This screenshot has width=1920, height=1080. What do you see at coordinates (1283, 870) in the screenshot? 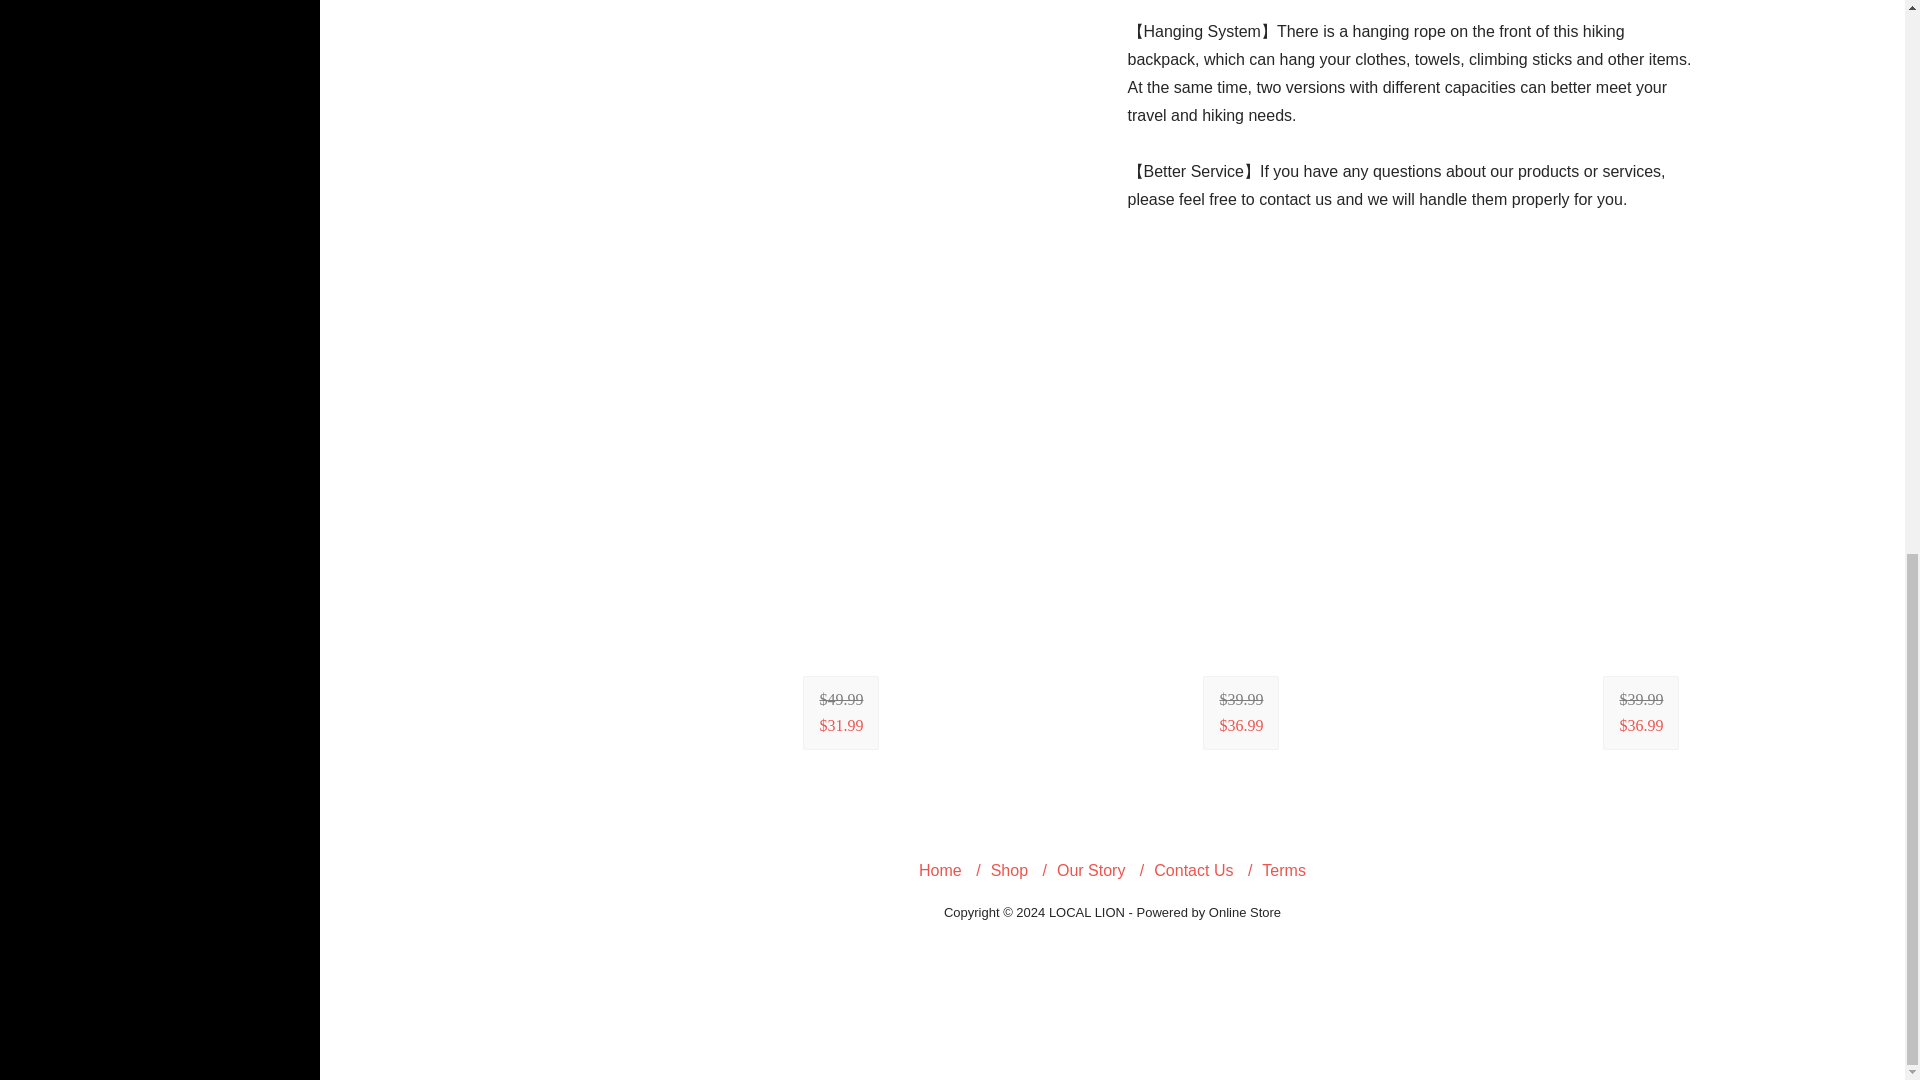
I see `Terms` at bounding box center [1283, 870].